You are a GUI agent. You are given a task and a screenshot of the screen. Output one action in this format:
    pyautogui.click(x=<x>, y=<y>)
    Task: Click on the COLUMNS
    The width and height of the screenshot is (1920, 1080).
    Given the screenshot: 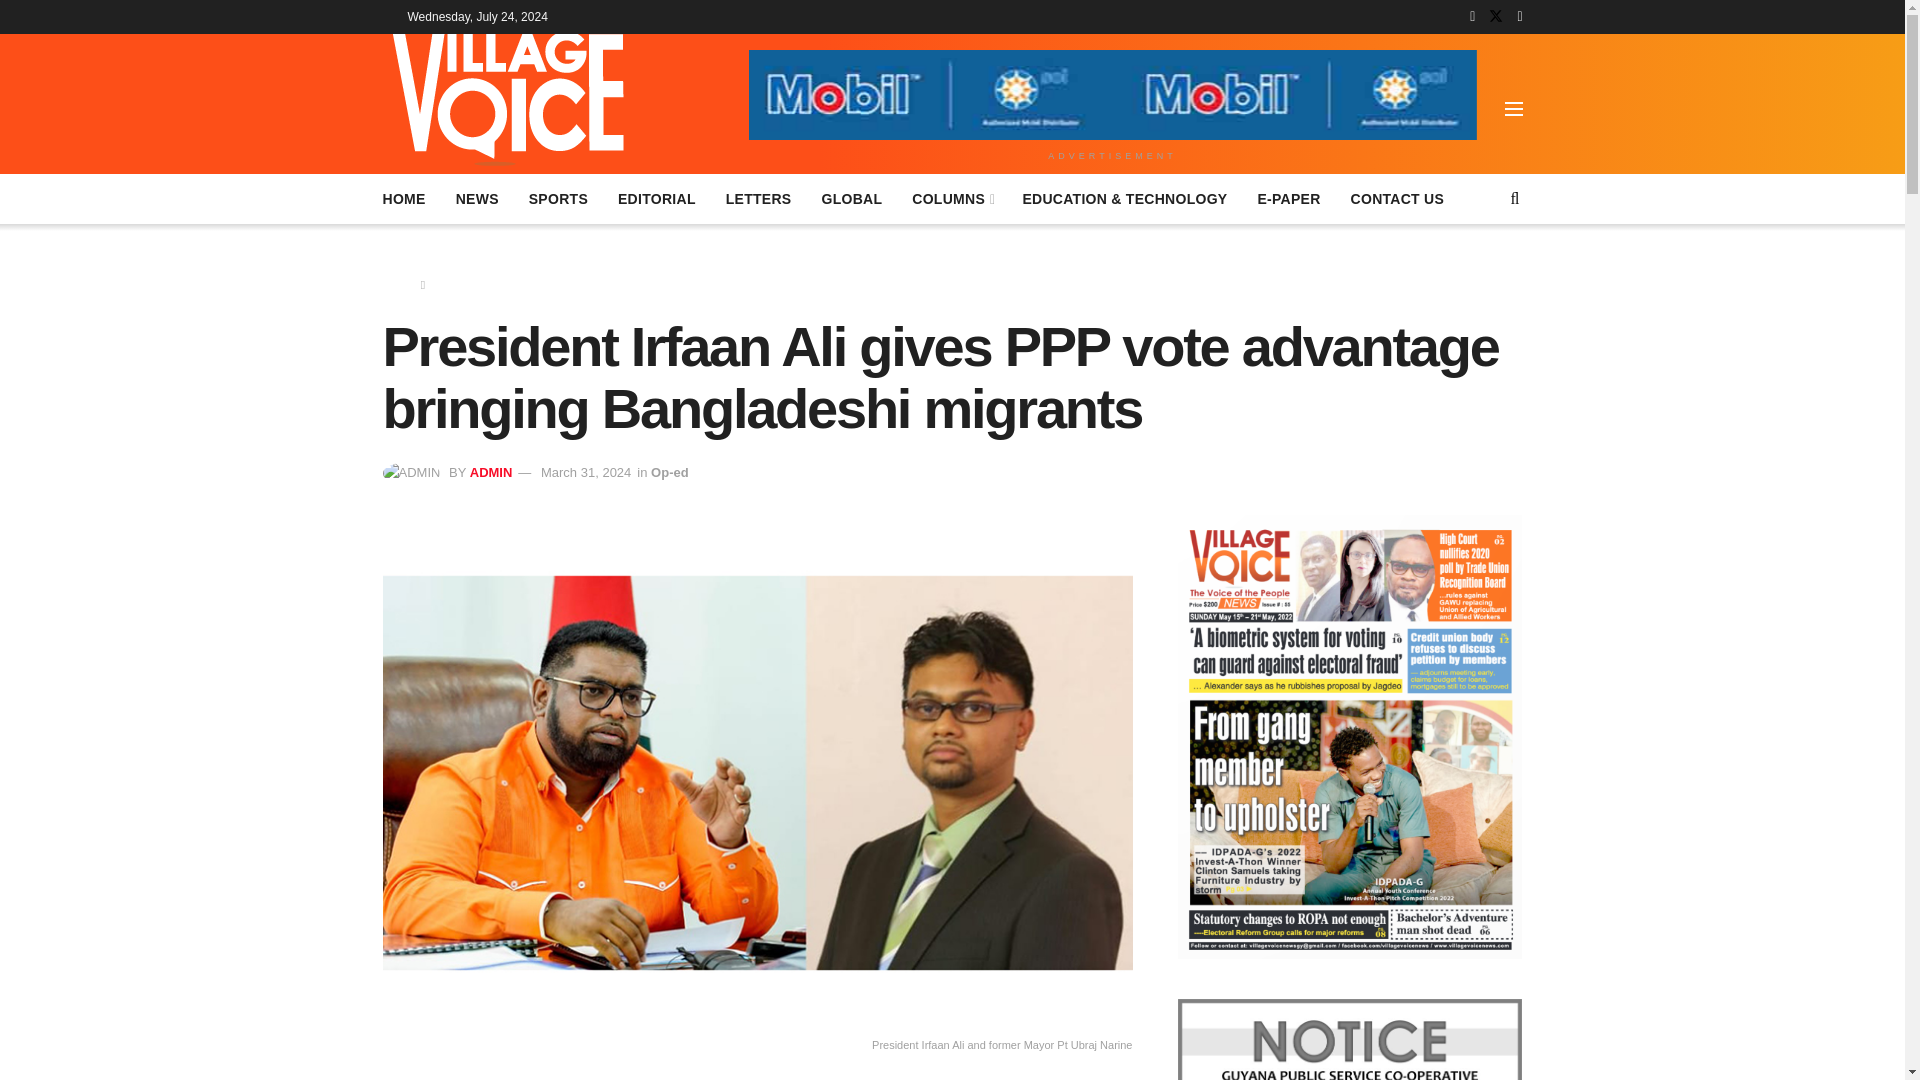 What is the action you would take?
    pyautogui.click(x=952, y=198)
    